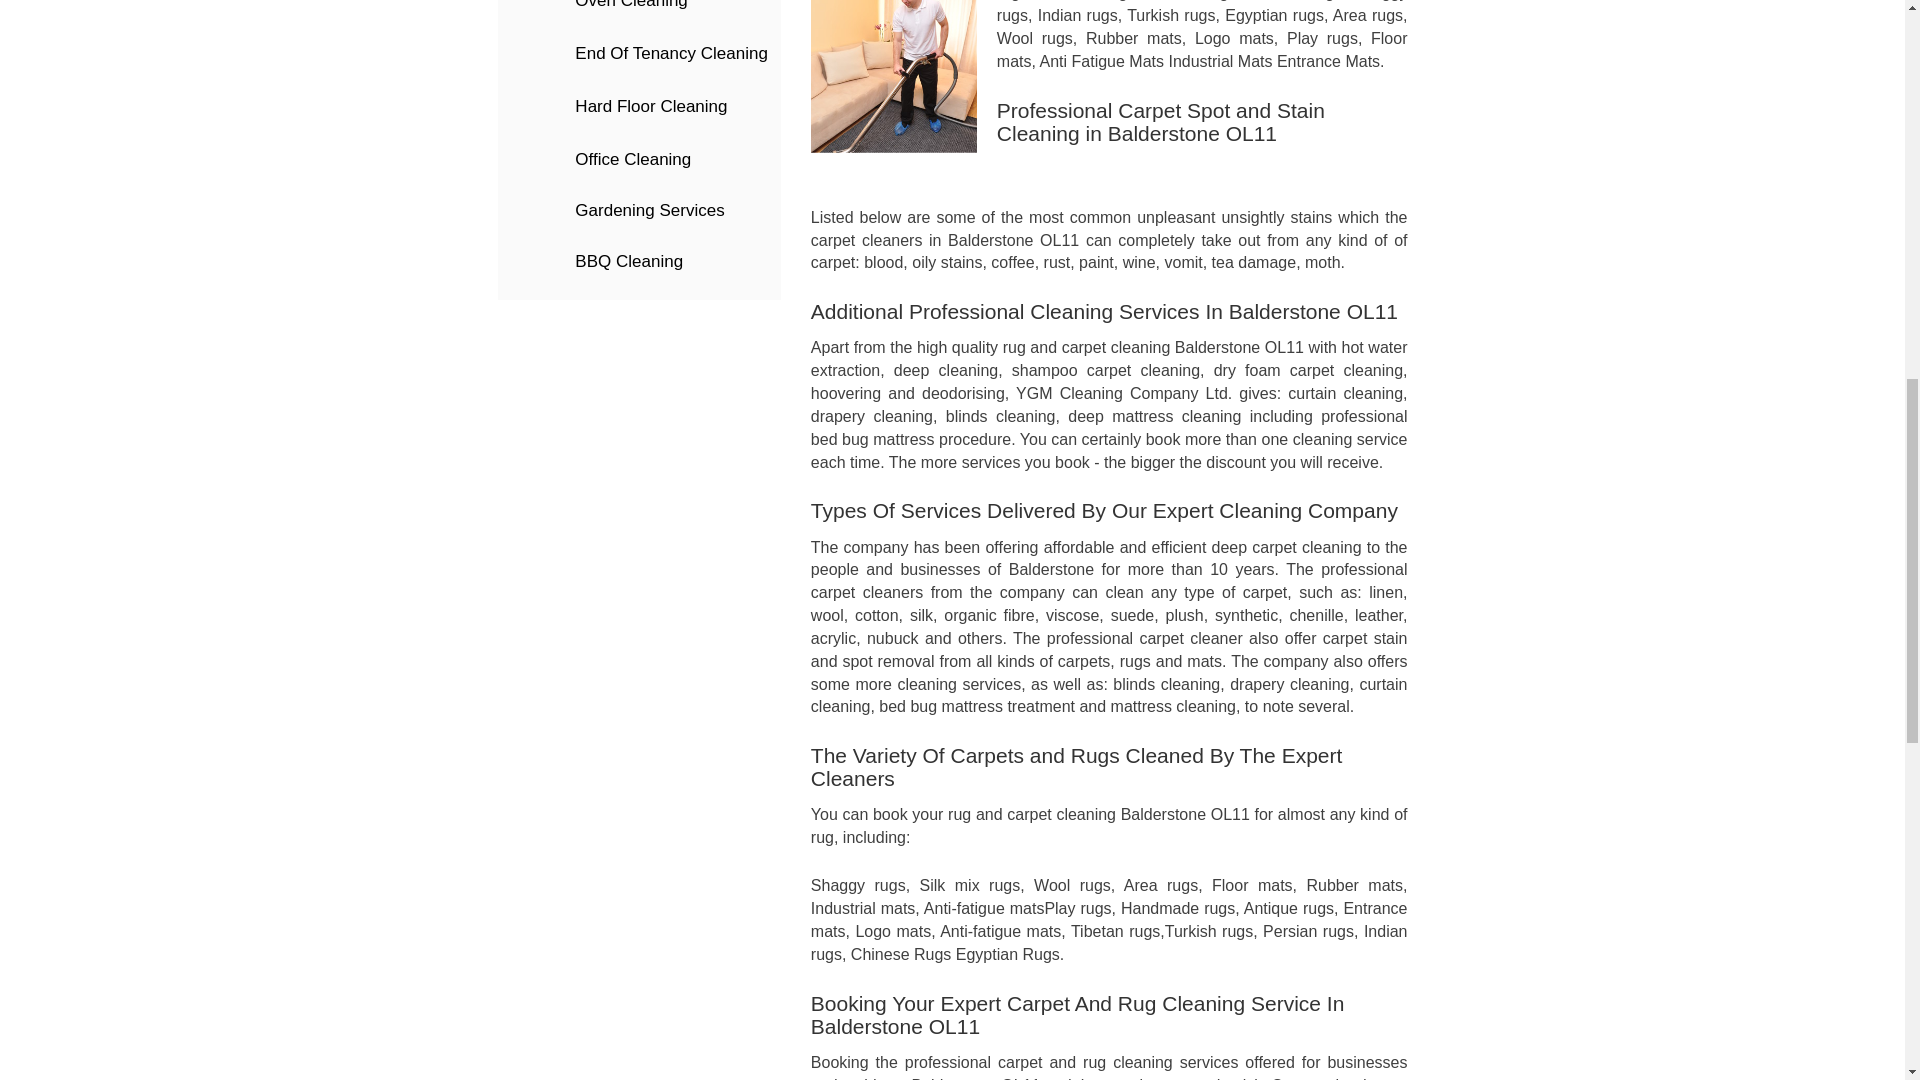 This screenshot has width=1920, height=1080. Describe the element at coordinates (639, 160) in the screenshot. I see `Office Cleaning` at that location.